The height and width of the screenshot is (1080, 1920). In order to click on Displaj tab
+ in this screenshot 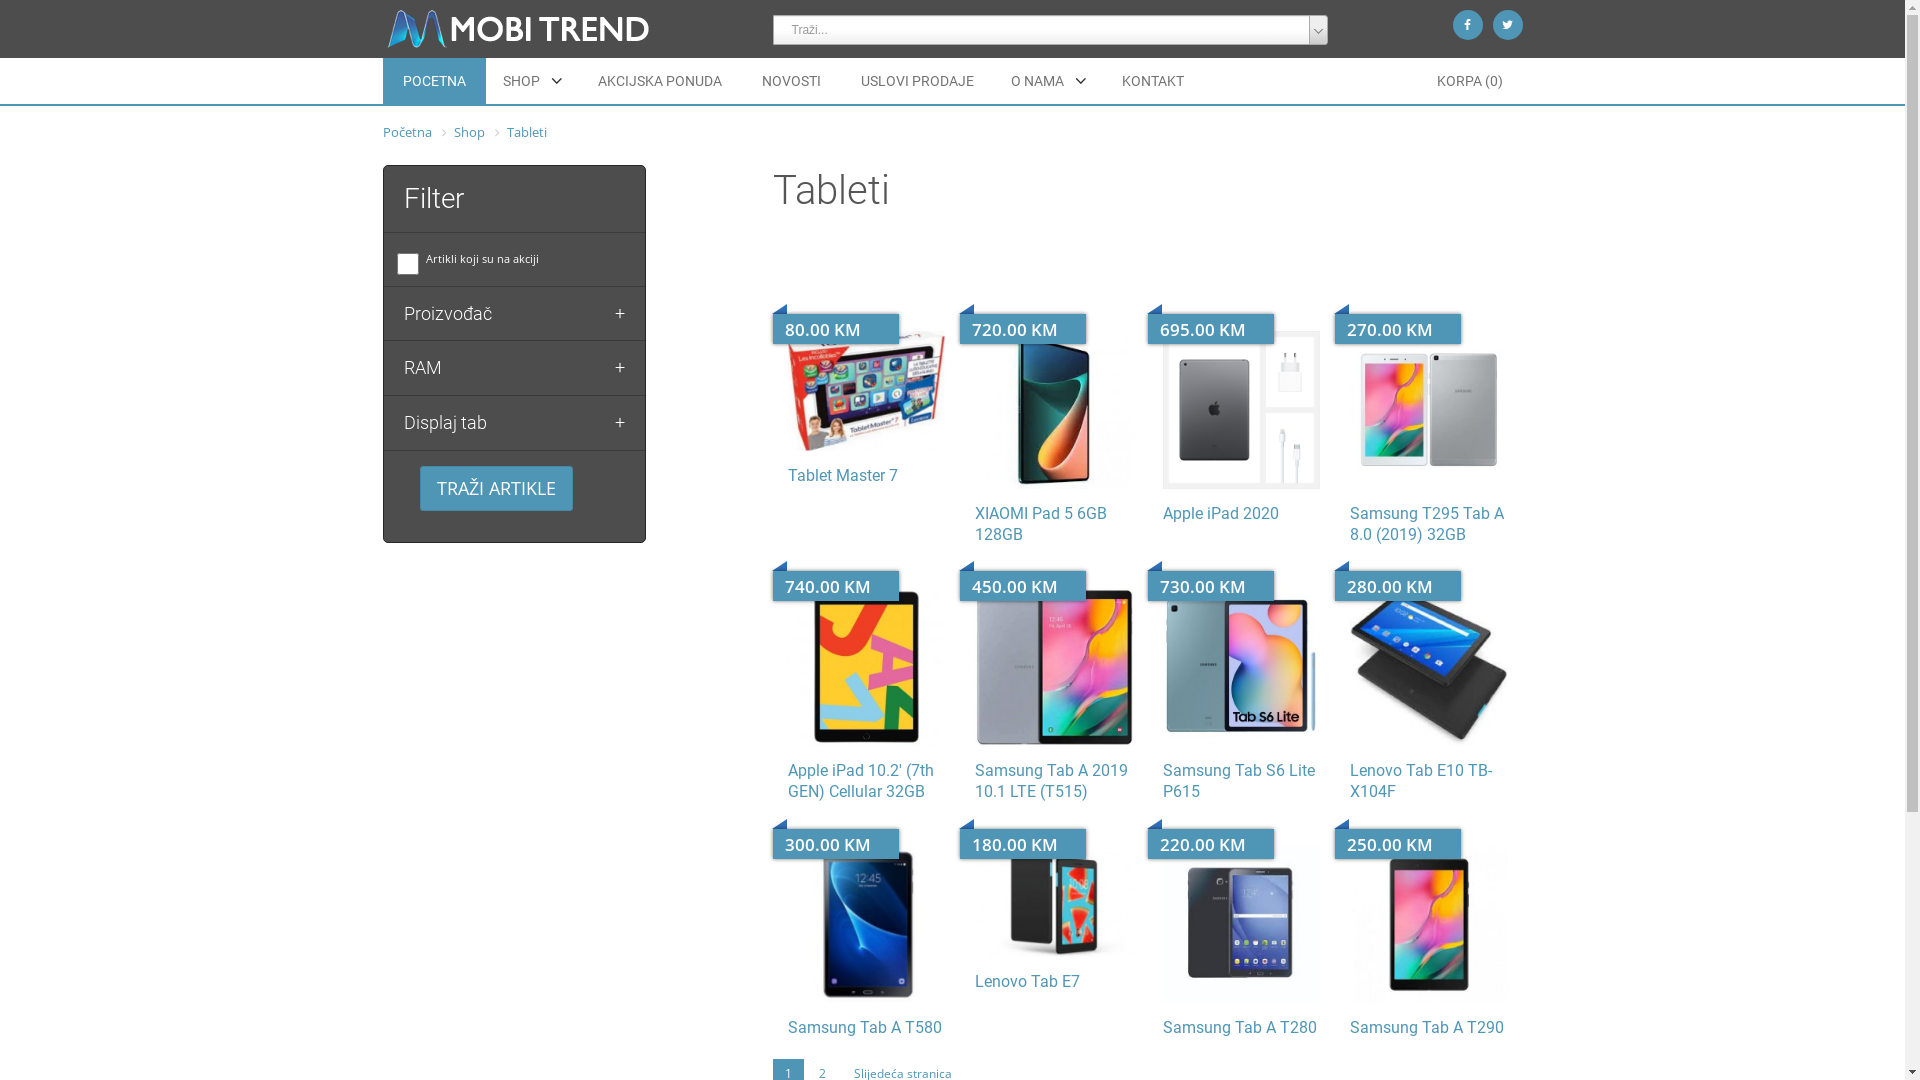, I will do `click(514, 423)`.